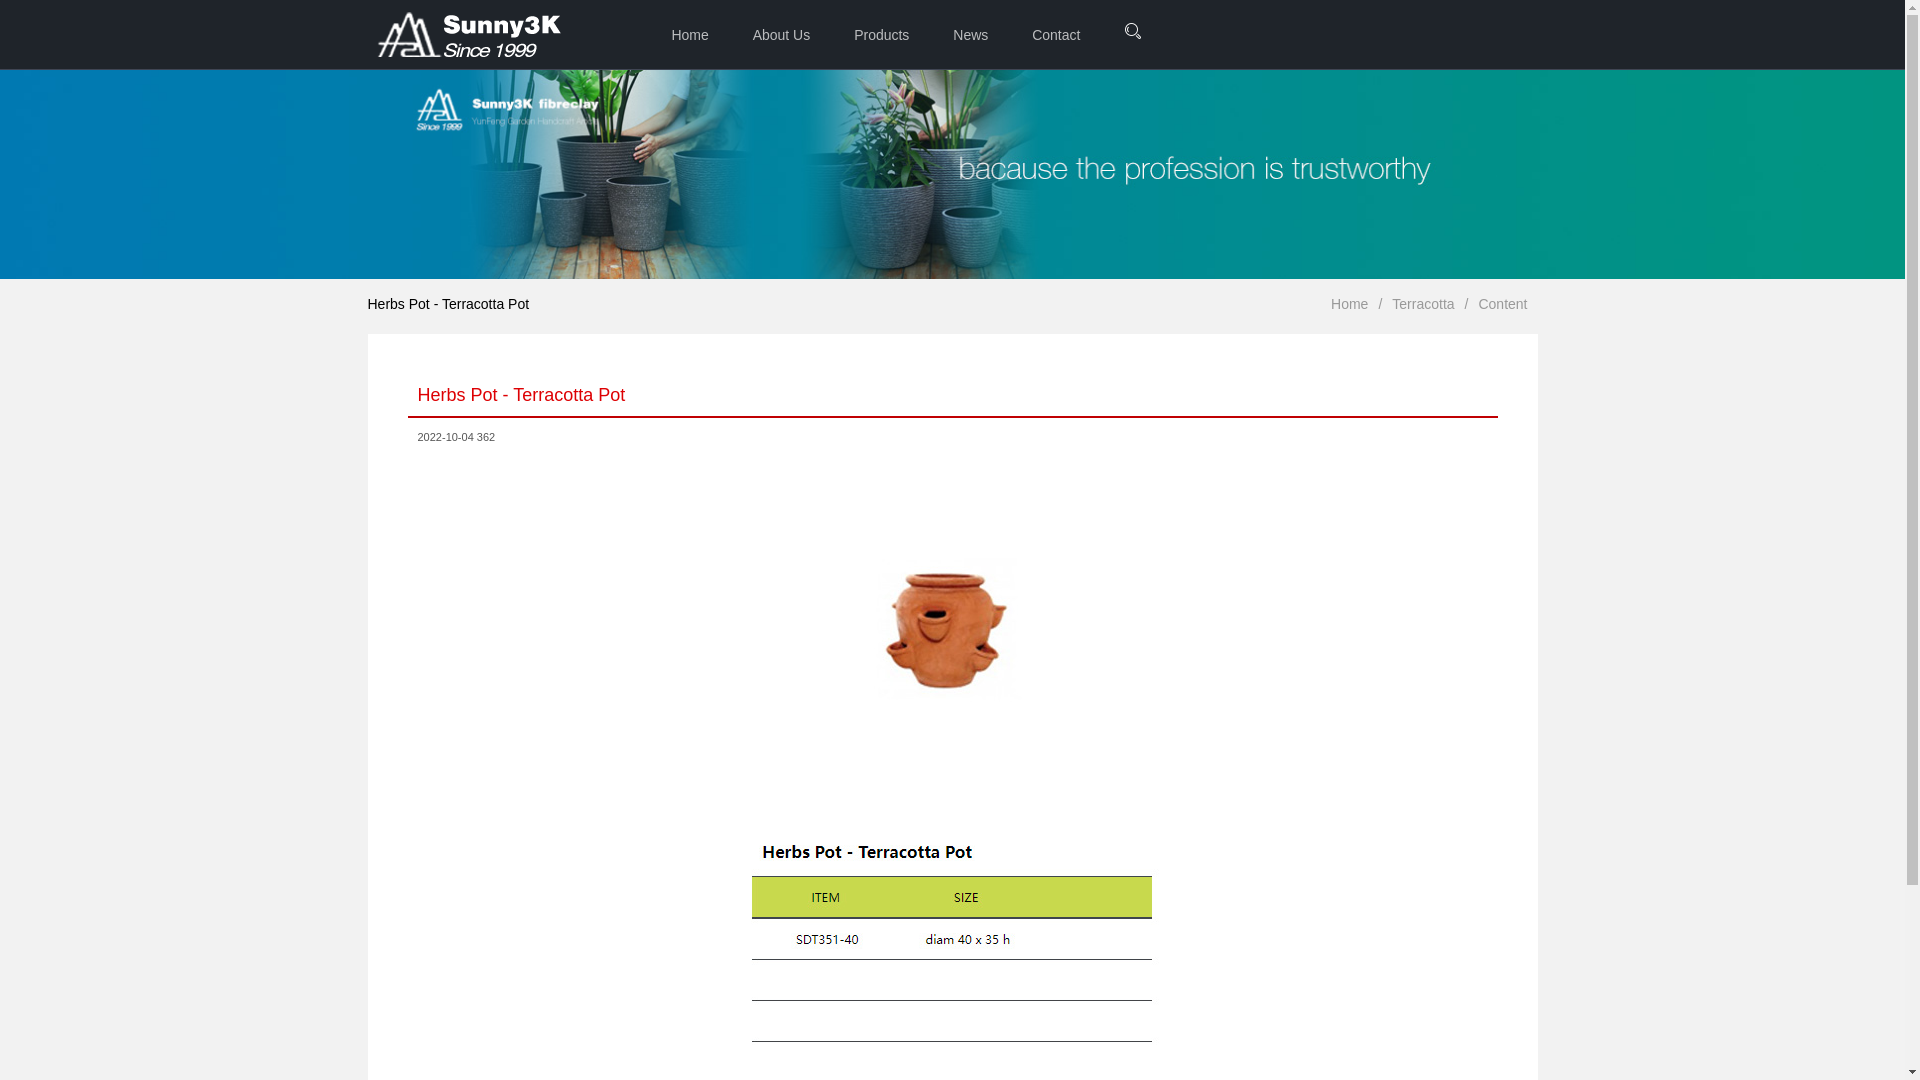 The height and width of the screenshot is (1080, 1920). What do you see at coordinates (782, 34) in the screenshot?
I see `About Us` at bounding box center [782, 34].